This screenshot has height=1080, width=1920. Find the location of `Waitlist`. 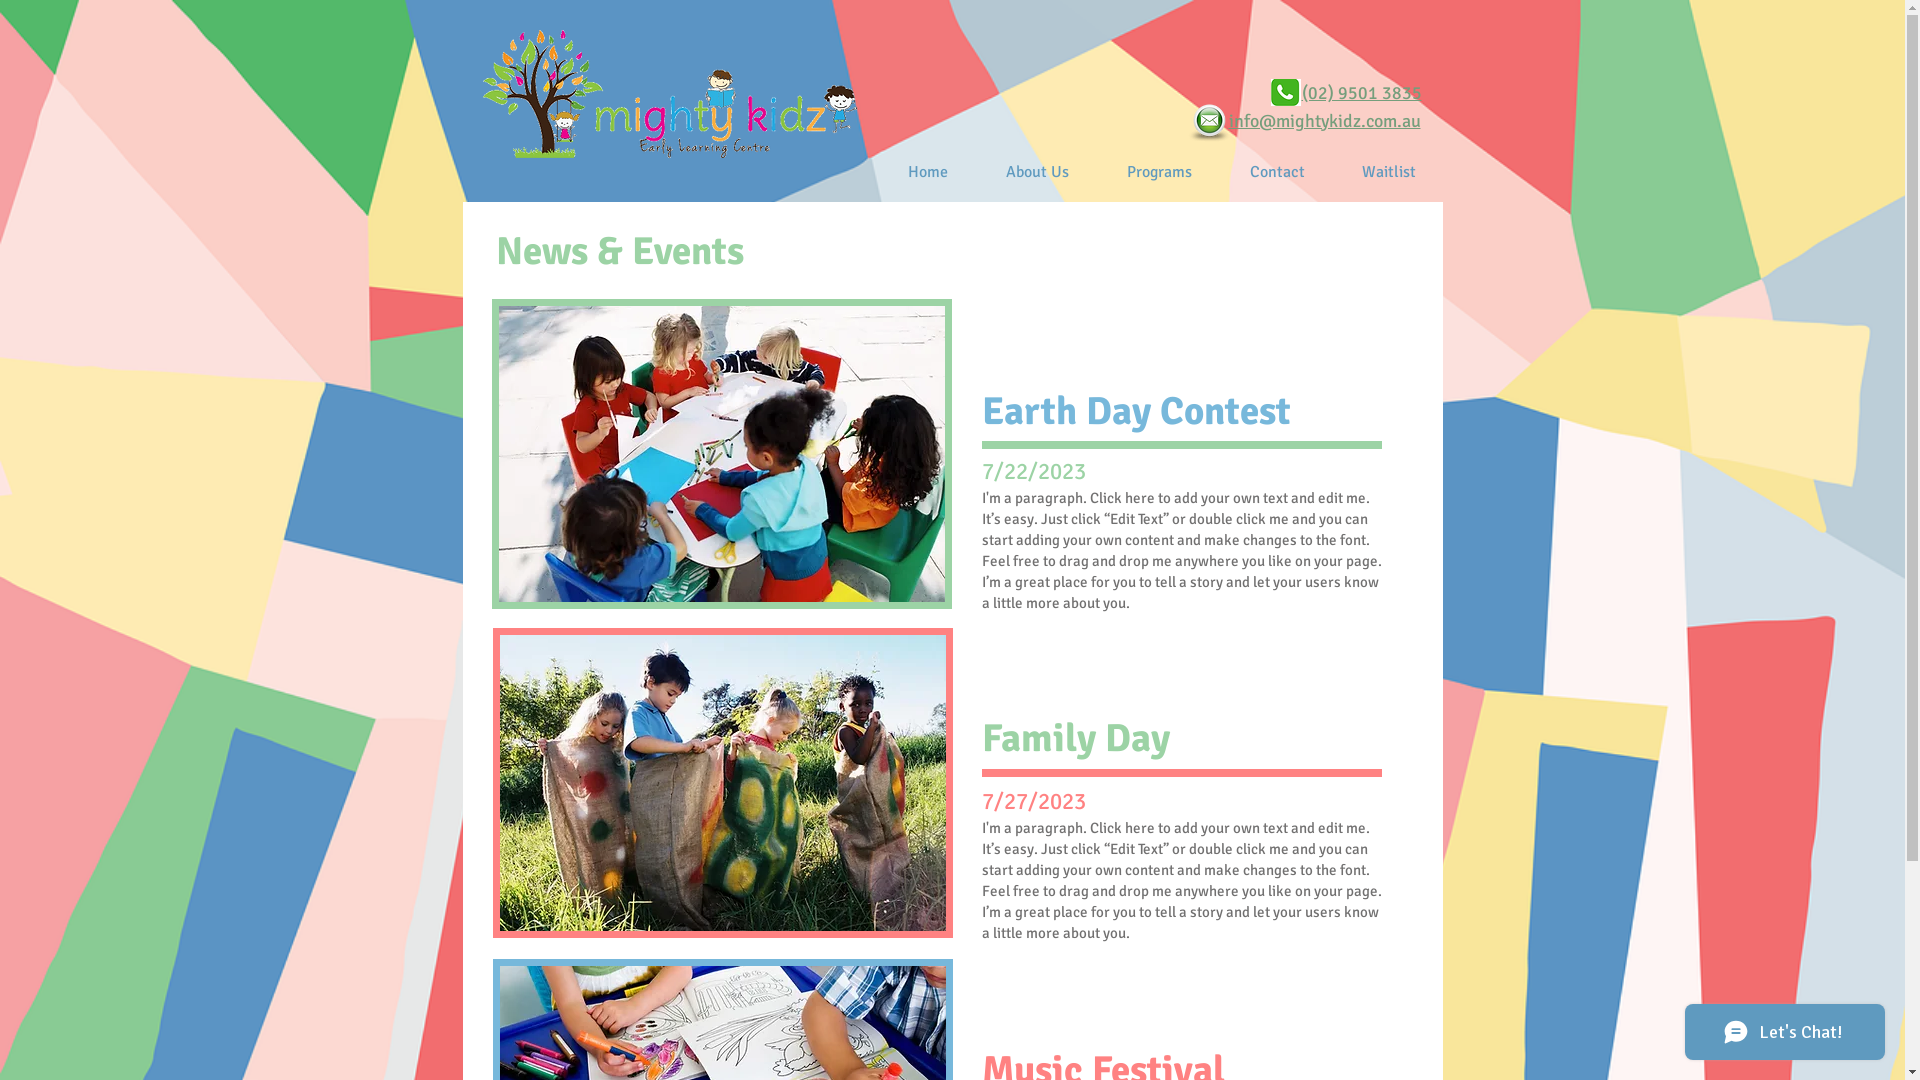

Waitlist is located at coordinates (1390, 172).